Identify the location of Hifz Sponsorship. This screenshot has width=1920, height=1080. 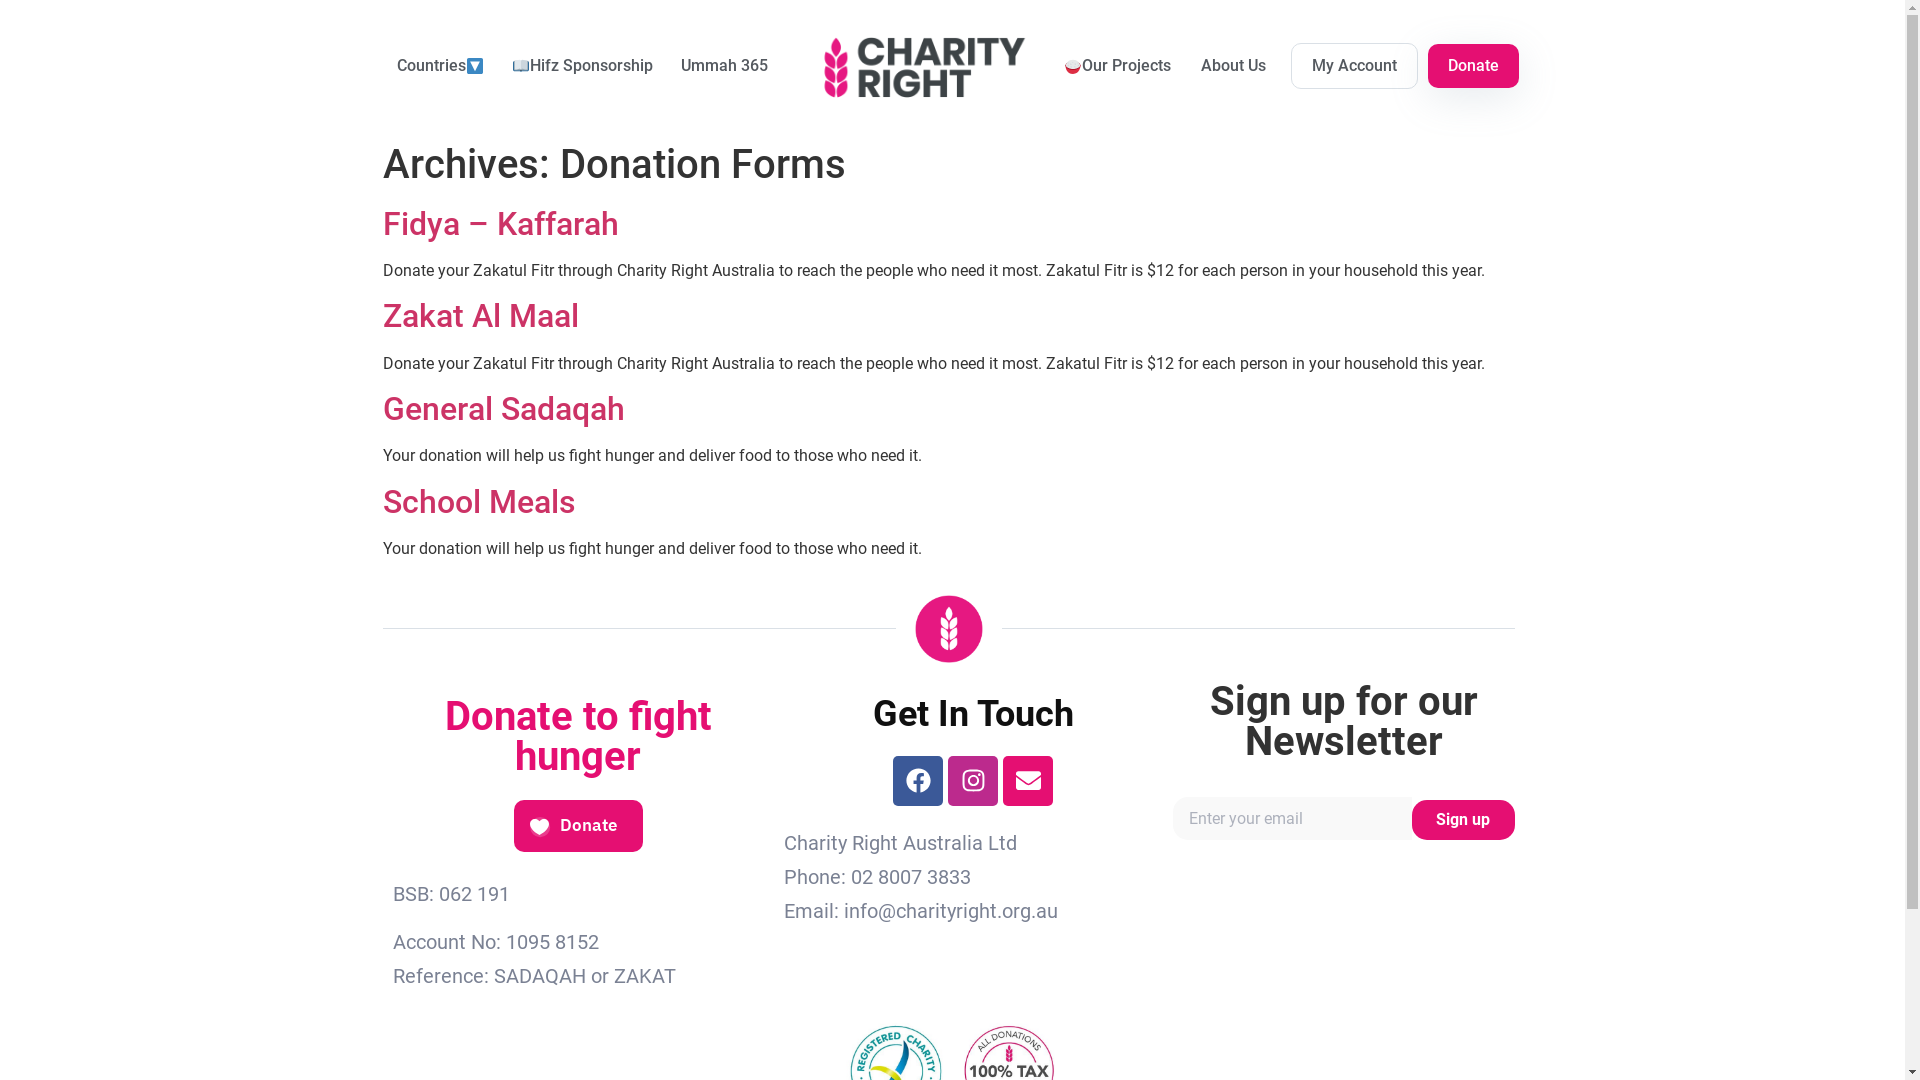
(582, 66).